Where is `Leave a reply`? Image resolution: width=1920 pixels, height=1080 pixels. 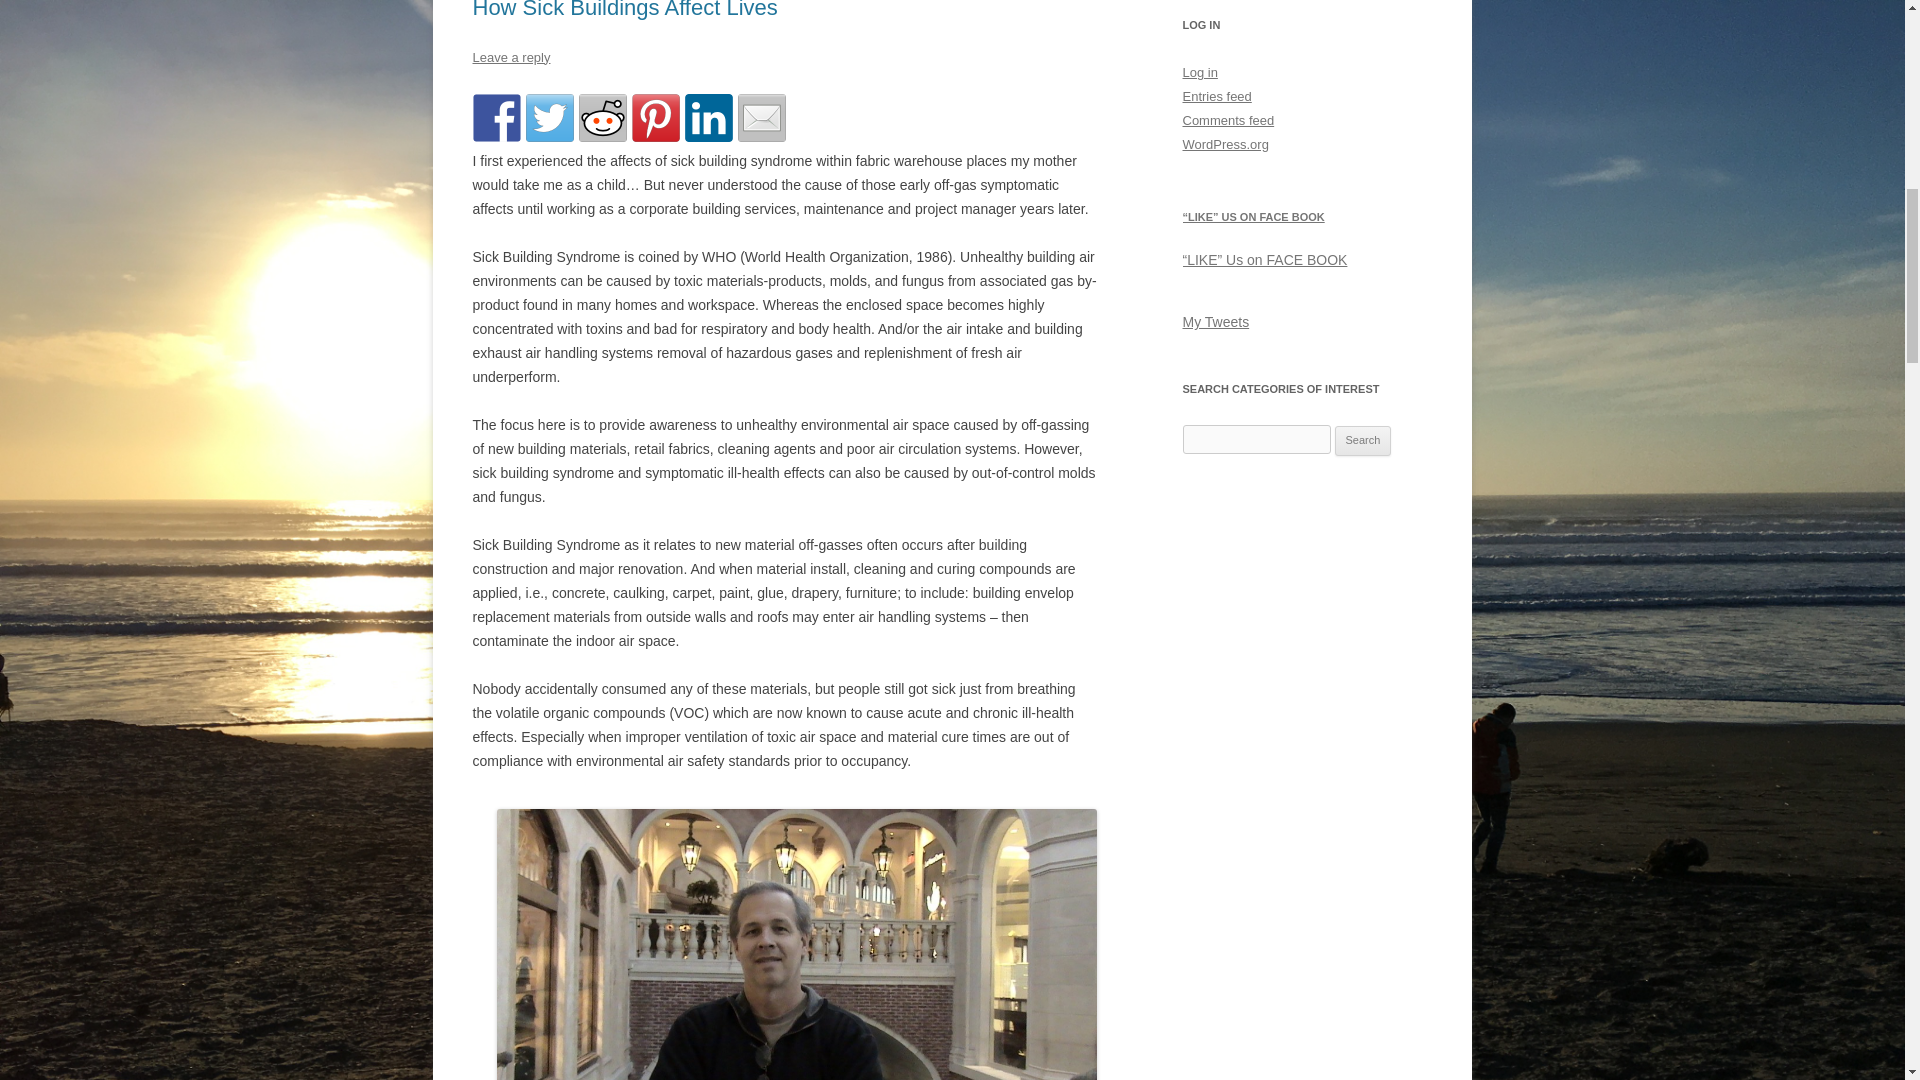
Leave a reply is located at coordinates (510, 56).